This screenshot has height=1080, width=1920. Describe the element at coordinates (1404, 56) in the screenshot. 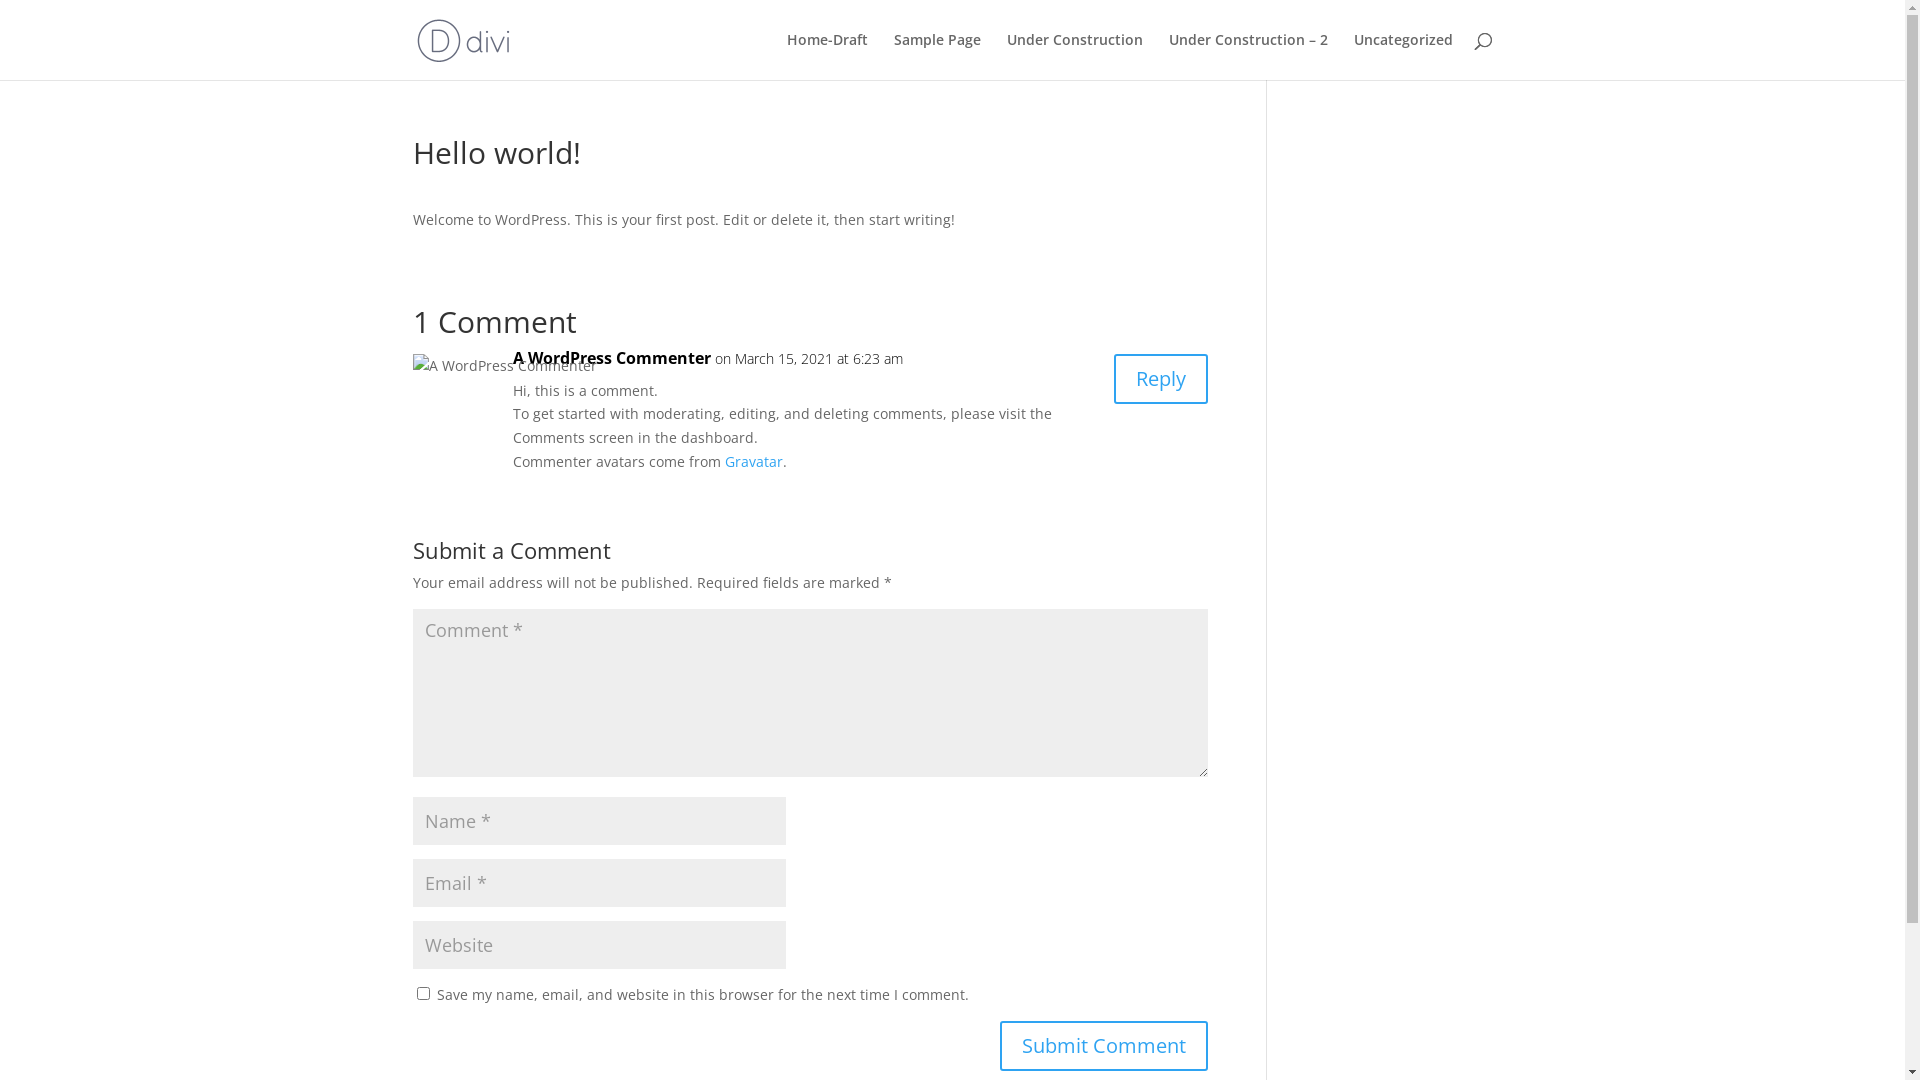

I see `Uncategorized` at that location.